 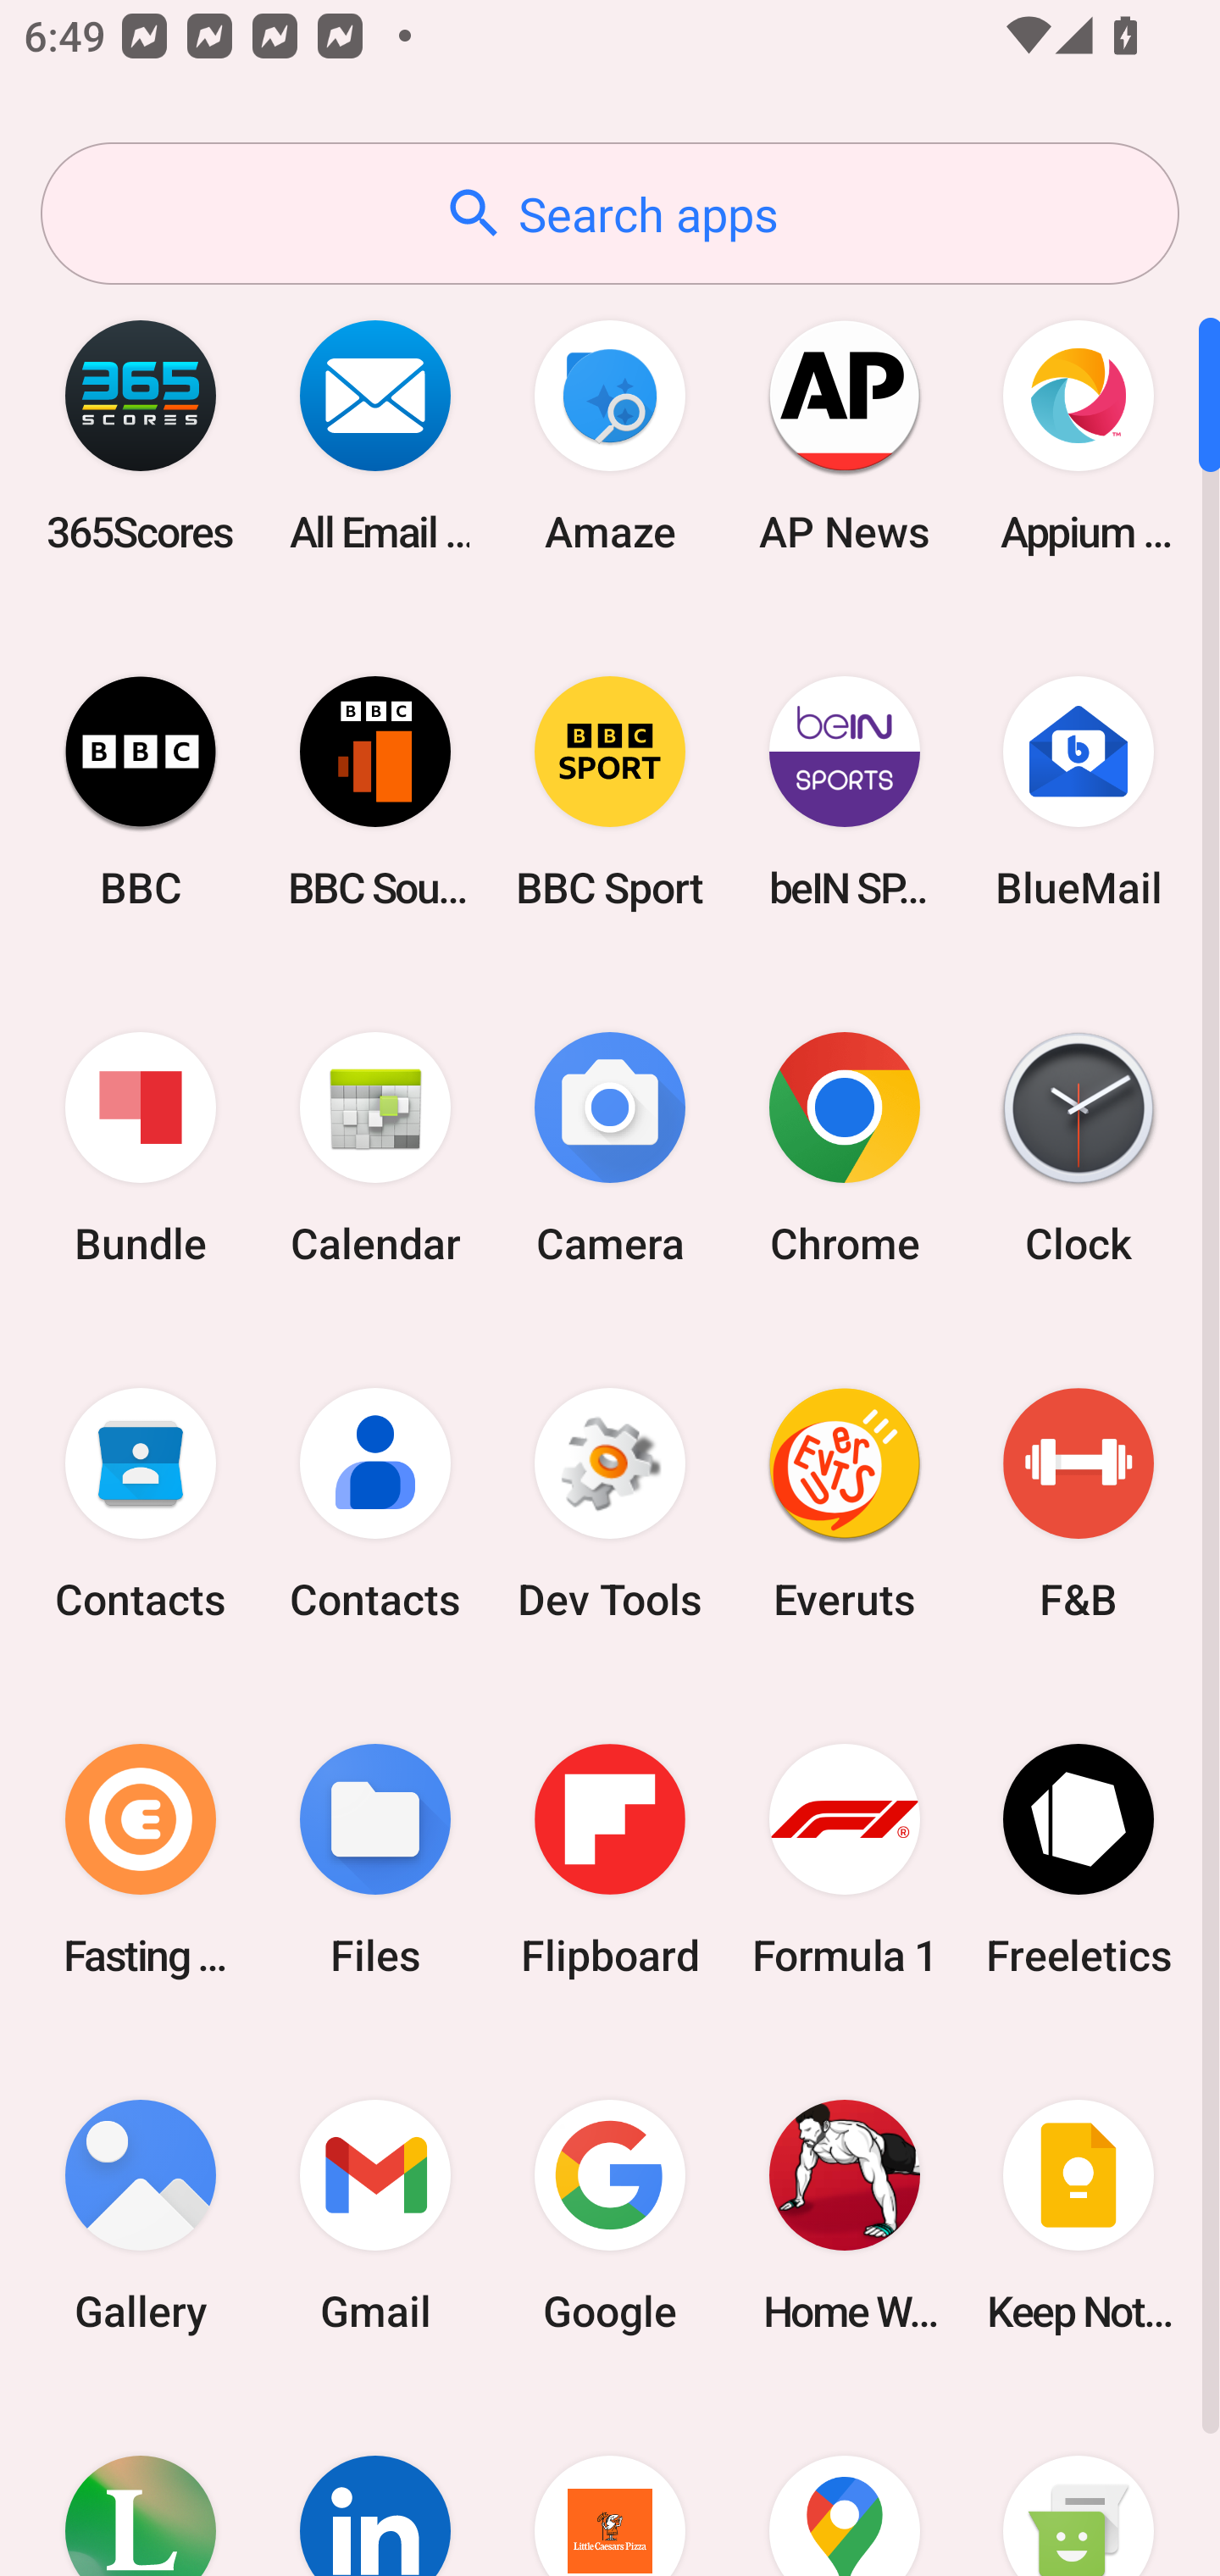 What do you see at coordinates (610, 791) in the screenshot?
I see `BBC Sport` at bounding box center [610, 791].